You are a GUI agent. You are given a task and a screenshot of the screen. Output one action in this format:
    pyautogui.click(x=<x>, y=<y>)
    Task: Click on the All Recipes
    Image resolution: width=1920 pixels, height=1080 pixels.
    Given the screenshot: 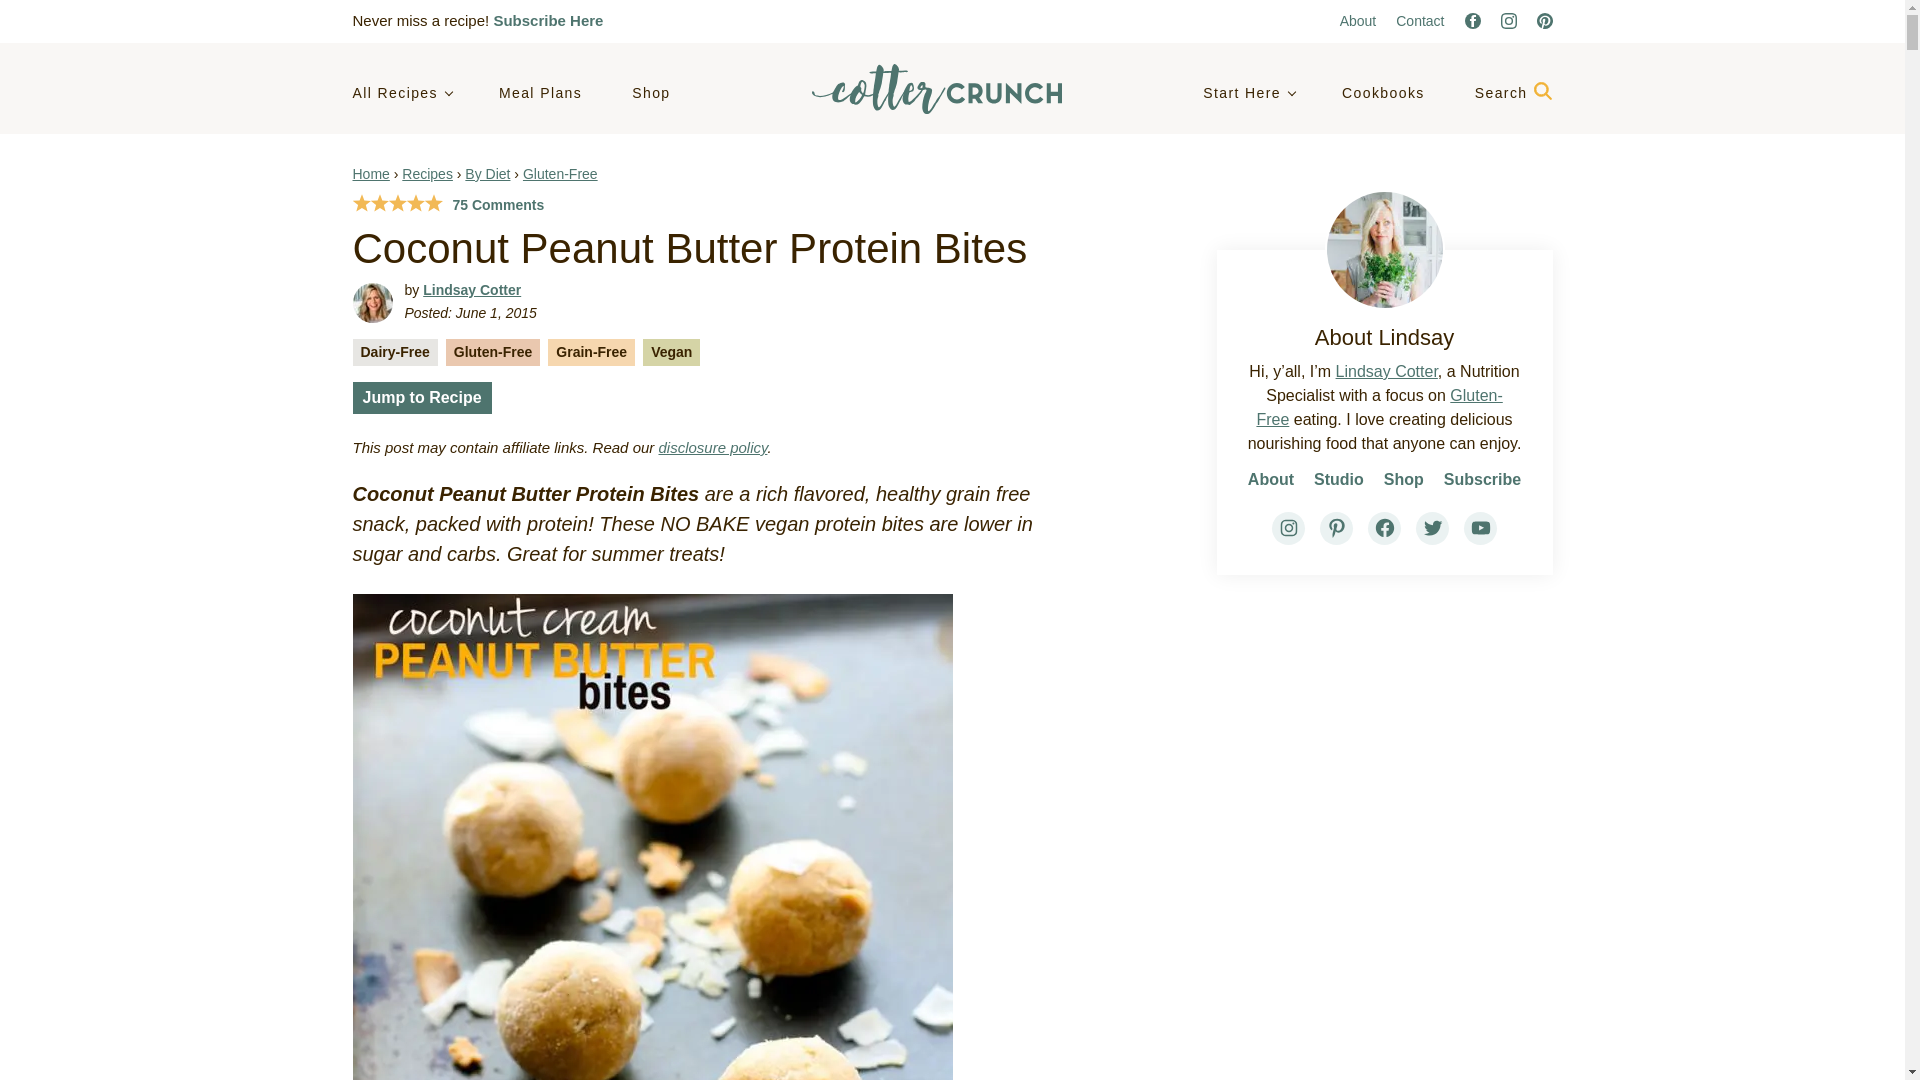 What is the action you would take?
    pyautogui.click(x=400, y=93)
    